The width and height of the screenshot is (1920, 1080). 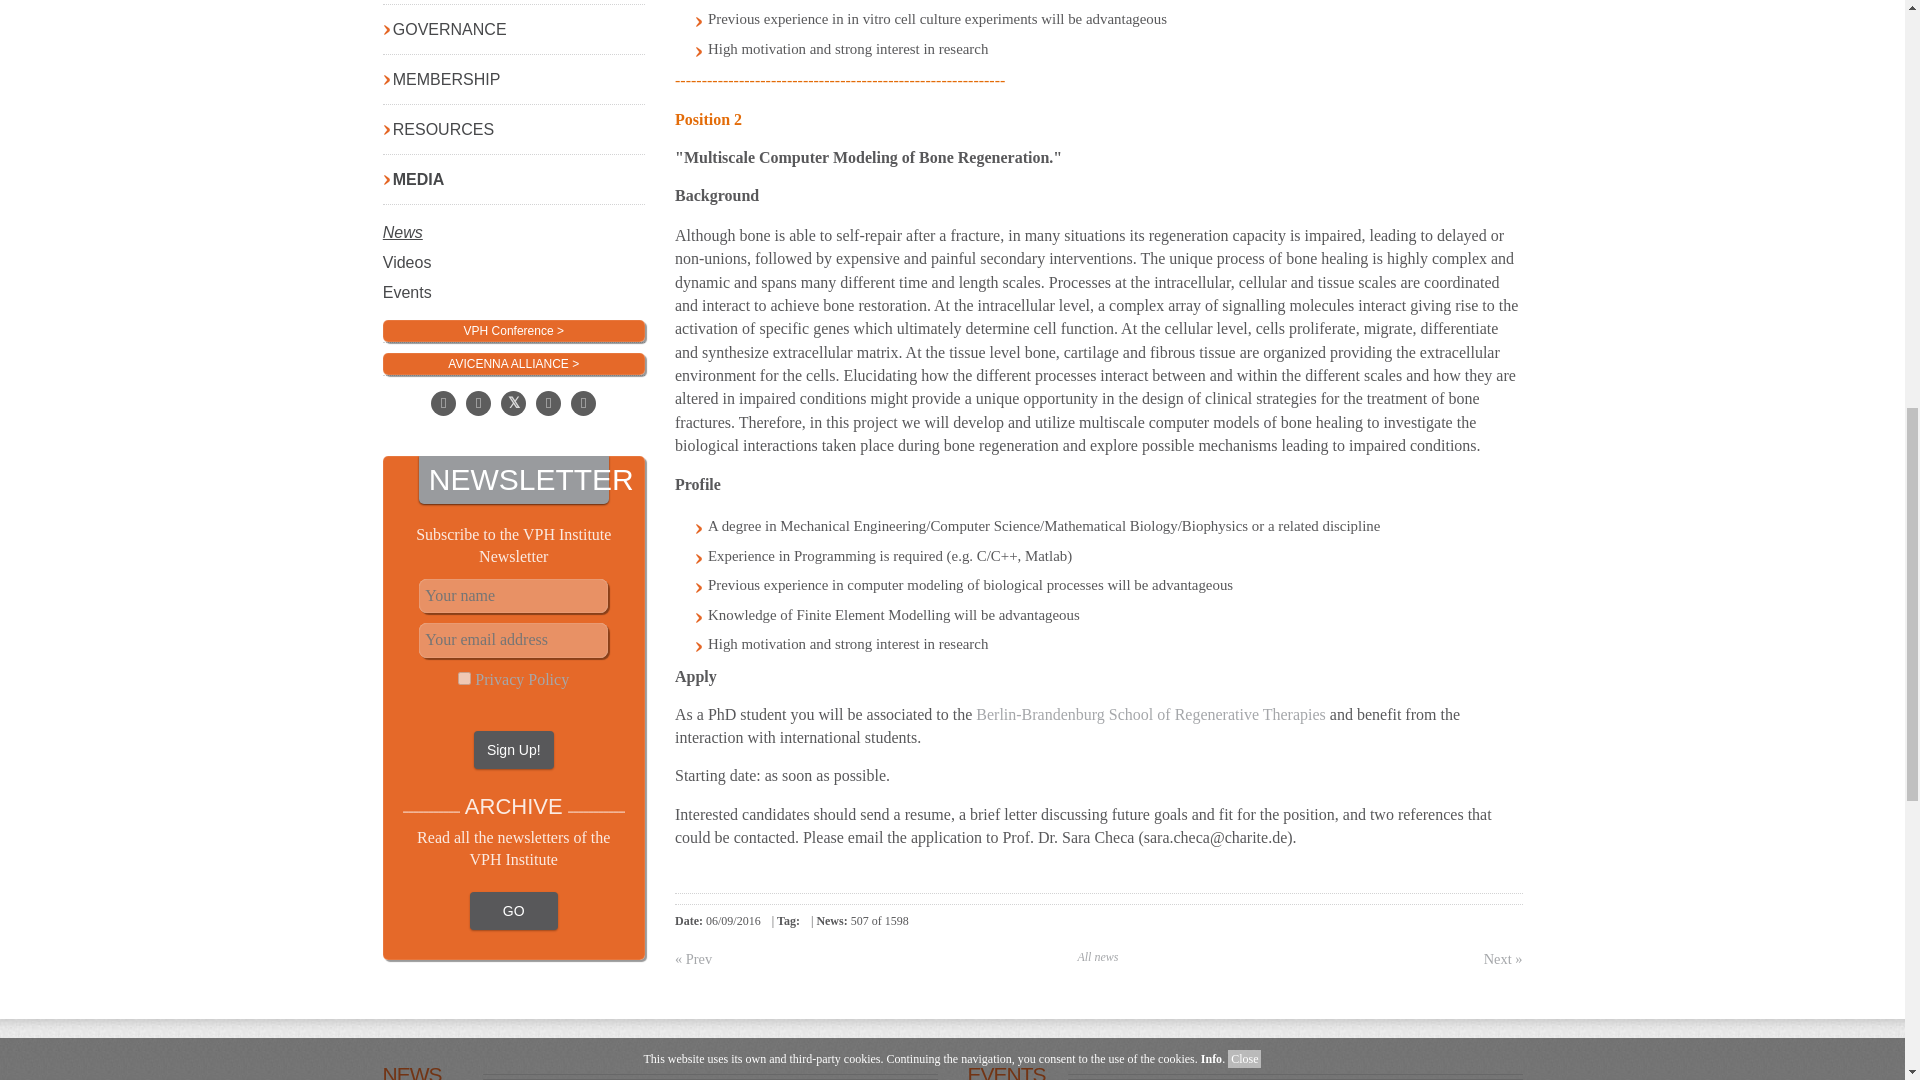 What do you see at coordinates (514, 18) in the screenshot?
I see `GO` at bounding box center [514, 18].